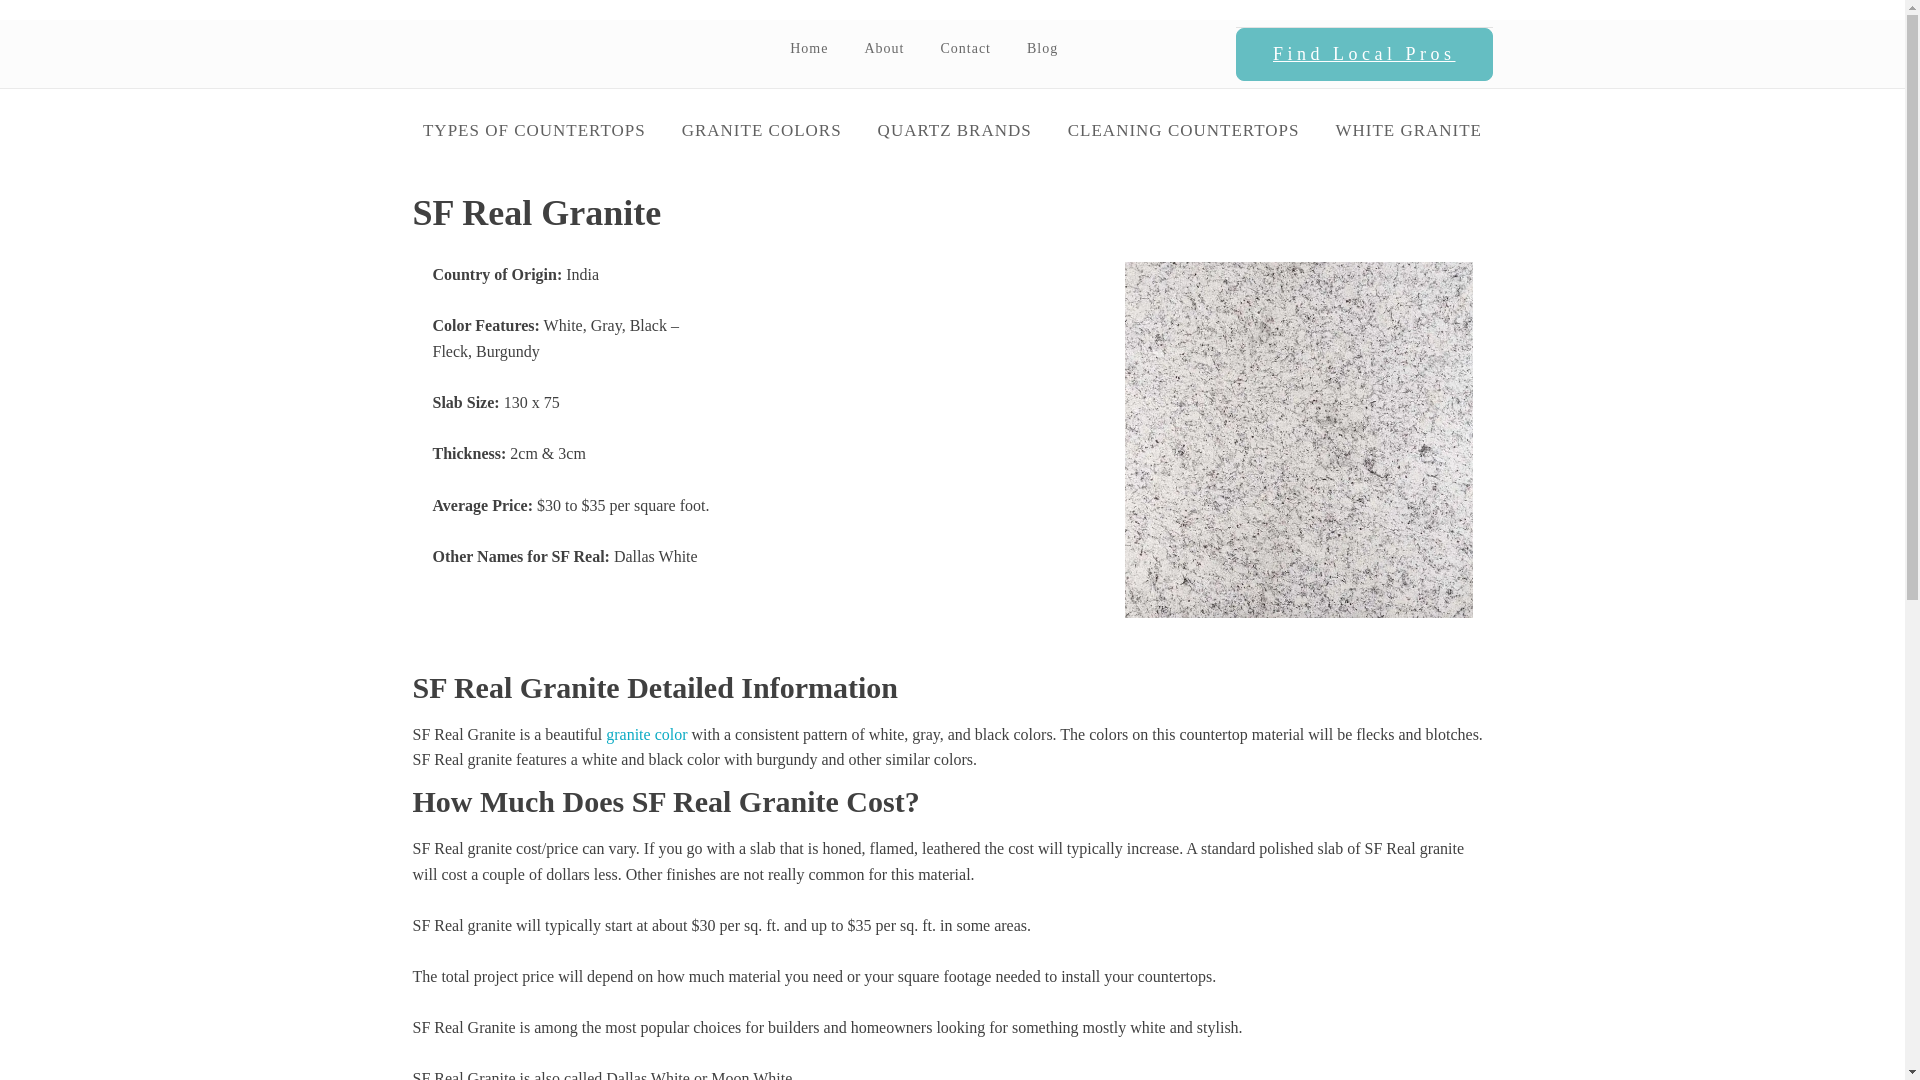 Image resolution: width=1920 pixels, height=1080 pixels. Describe the element at coordinates (1364, 55) in the screenshot. I see `Find Local Pros` at that location.